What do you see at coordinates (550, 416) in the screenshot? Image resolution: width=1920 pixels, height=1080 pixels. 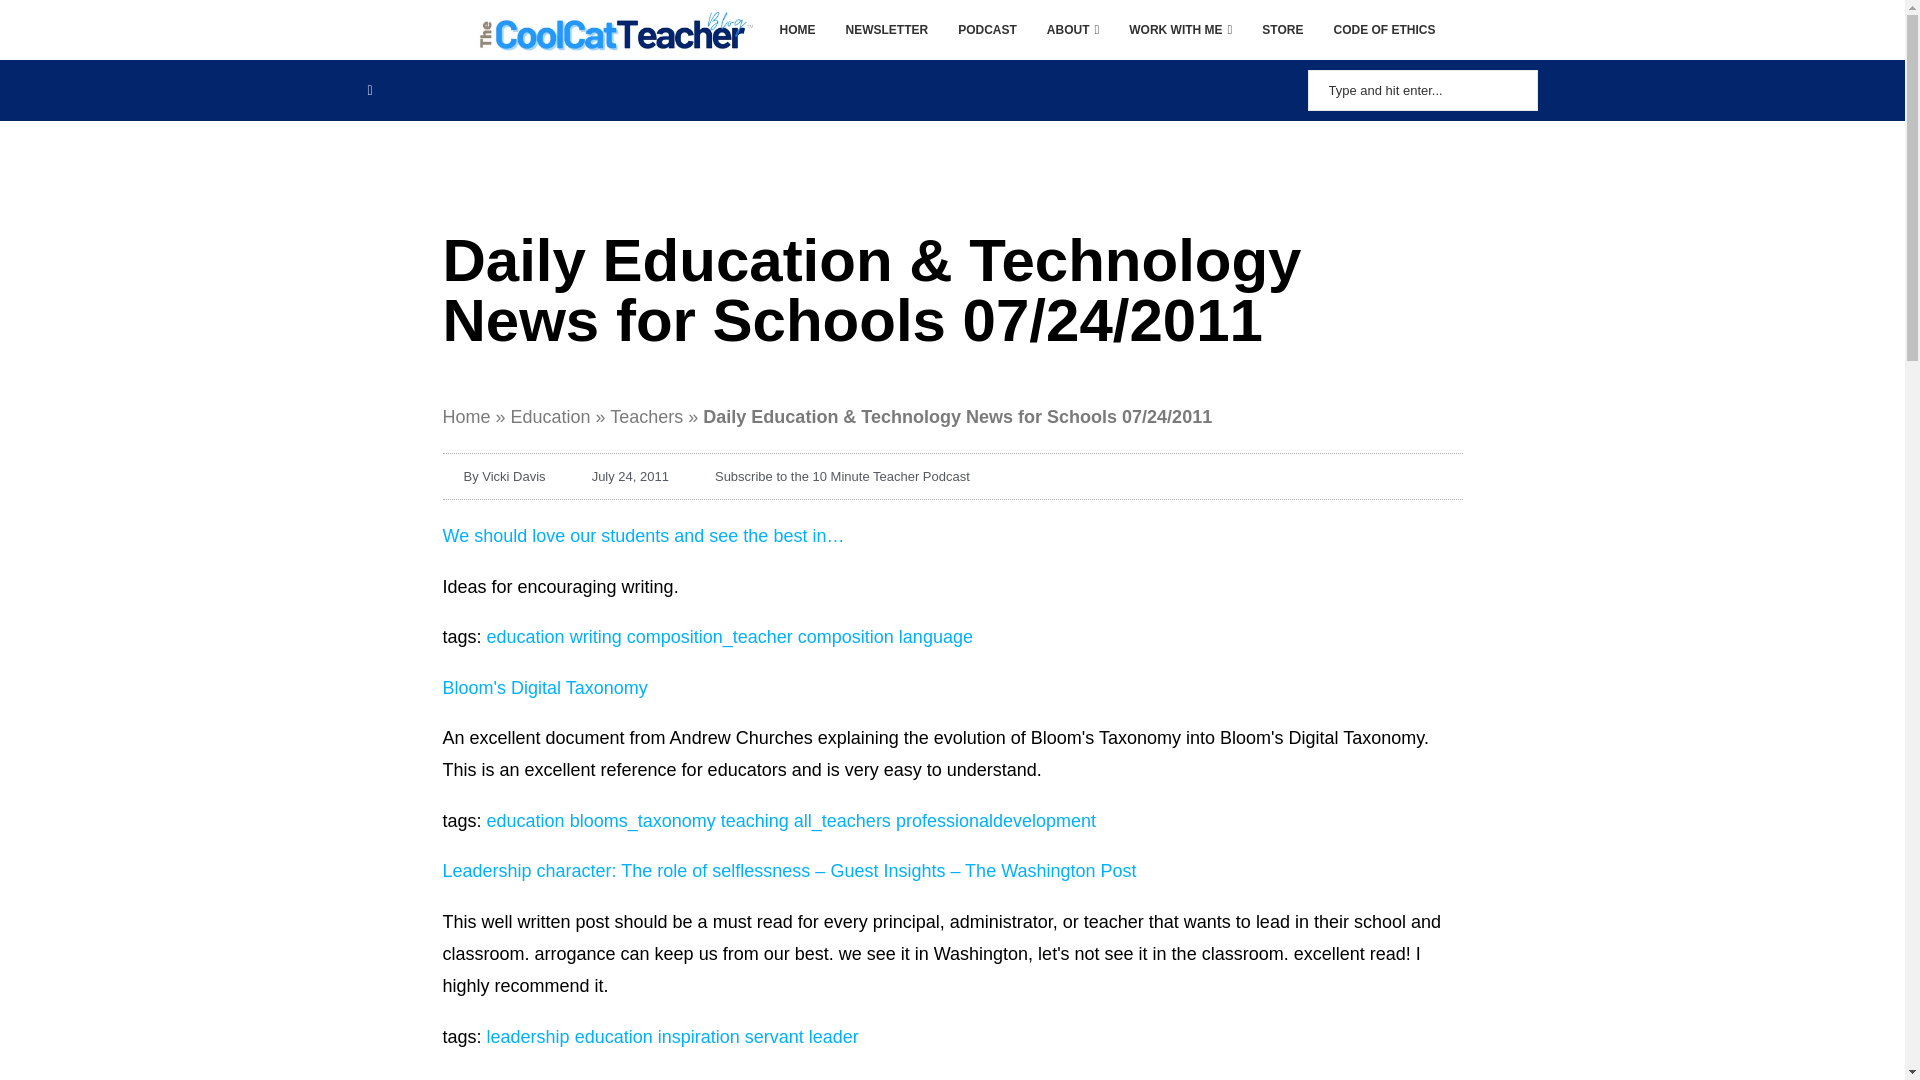 I see `Education` at bounding box center [550, 416].